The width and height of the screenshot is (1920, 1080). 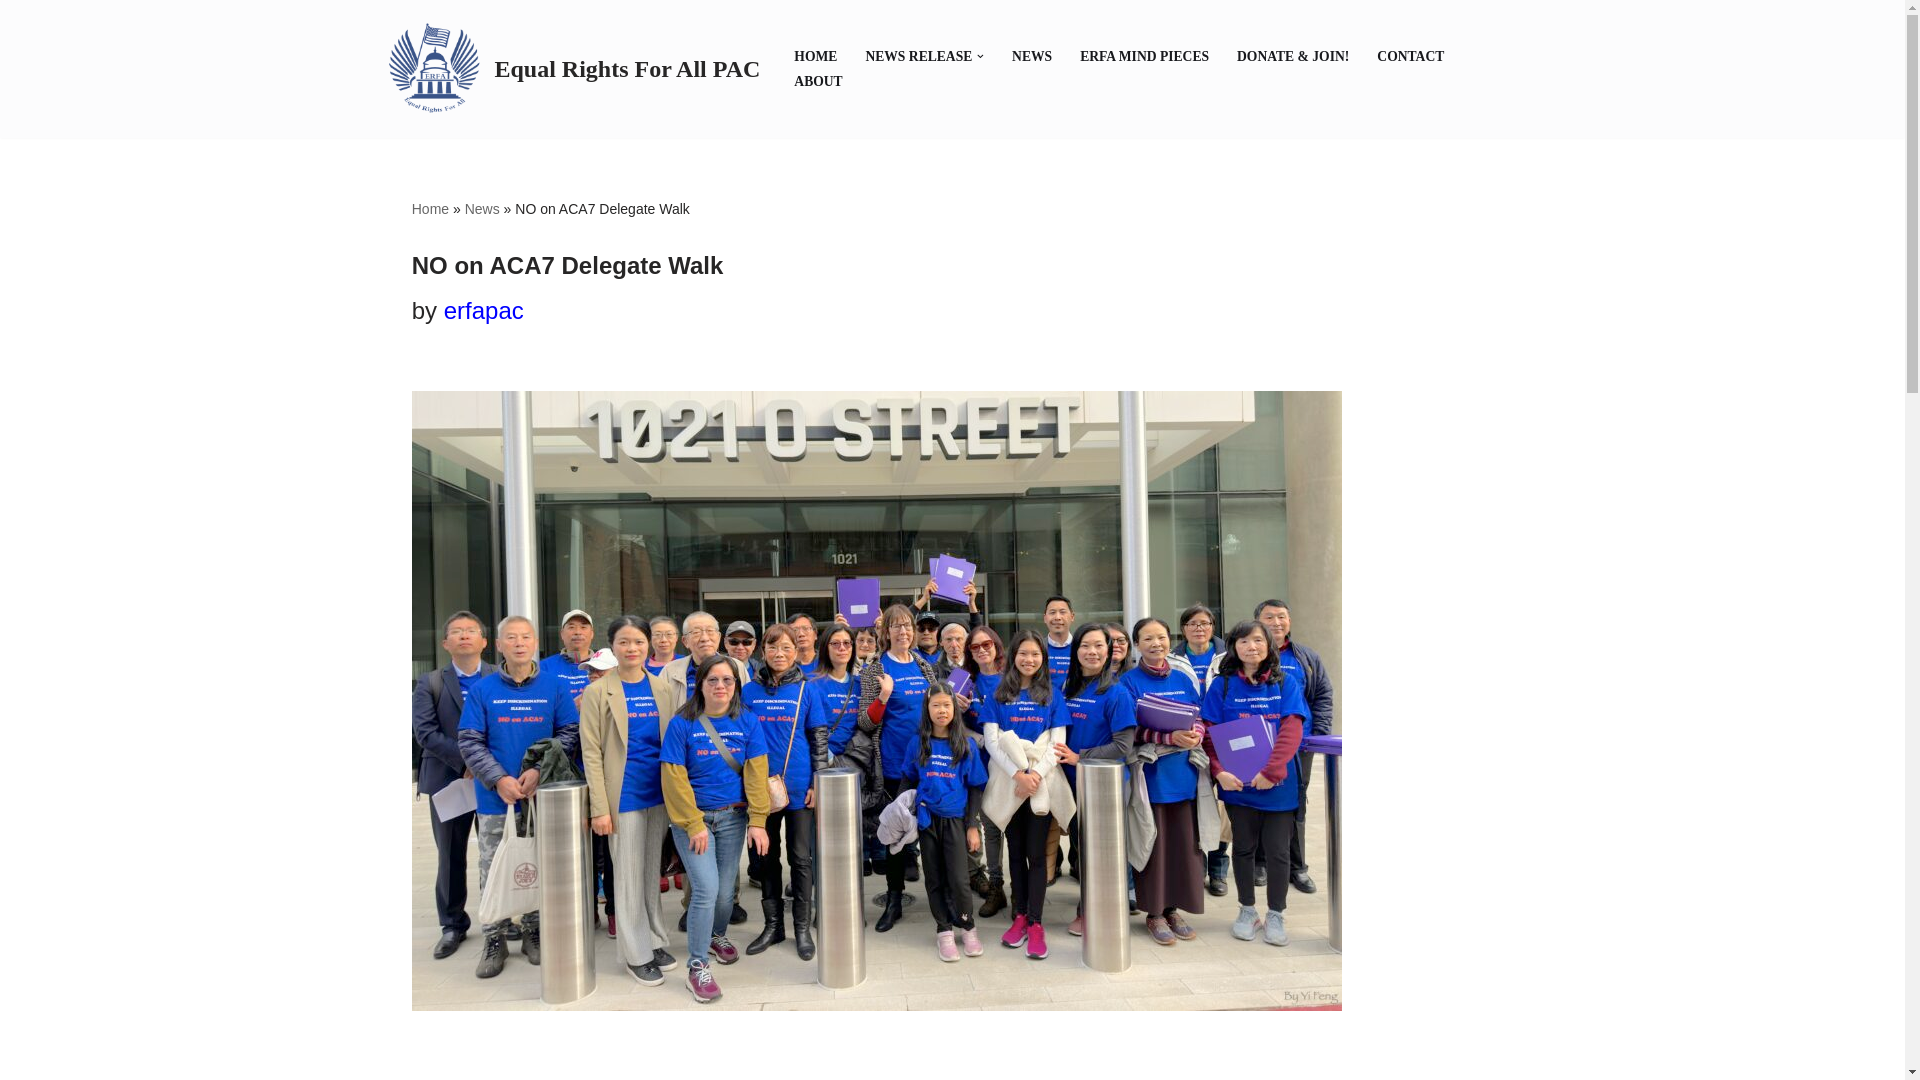 I want to click on News, so click(x=482, y=208).